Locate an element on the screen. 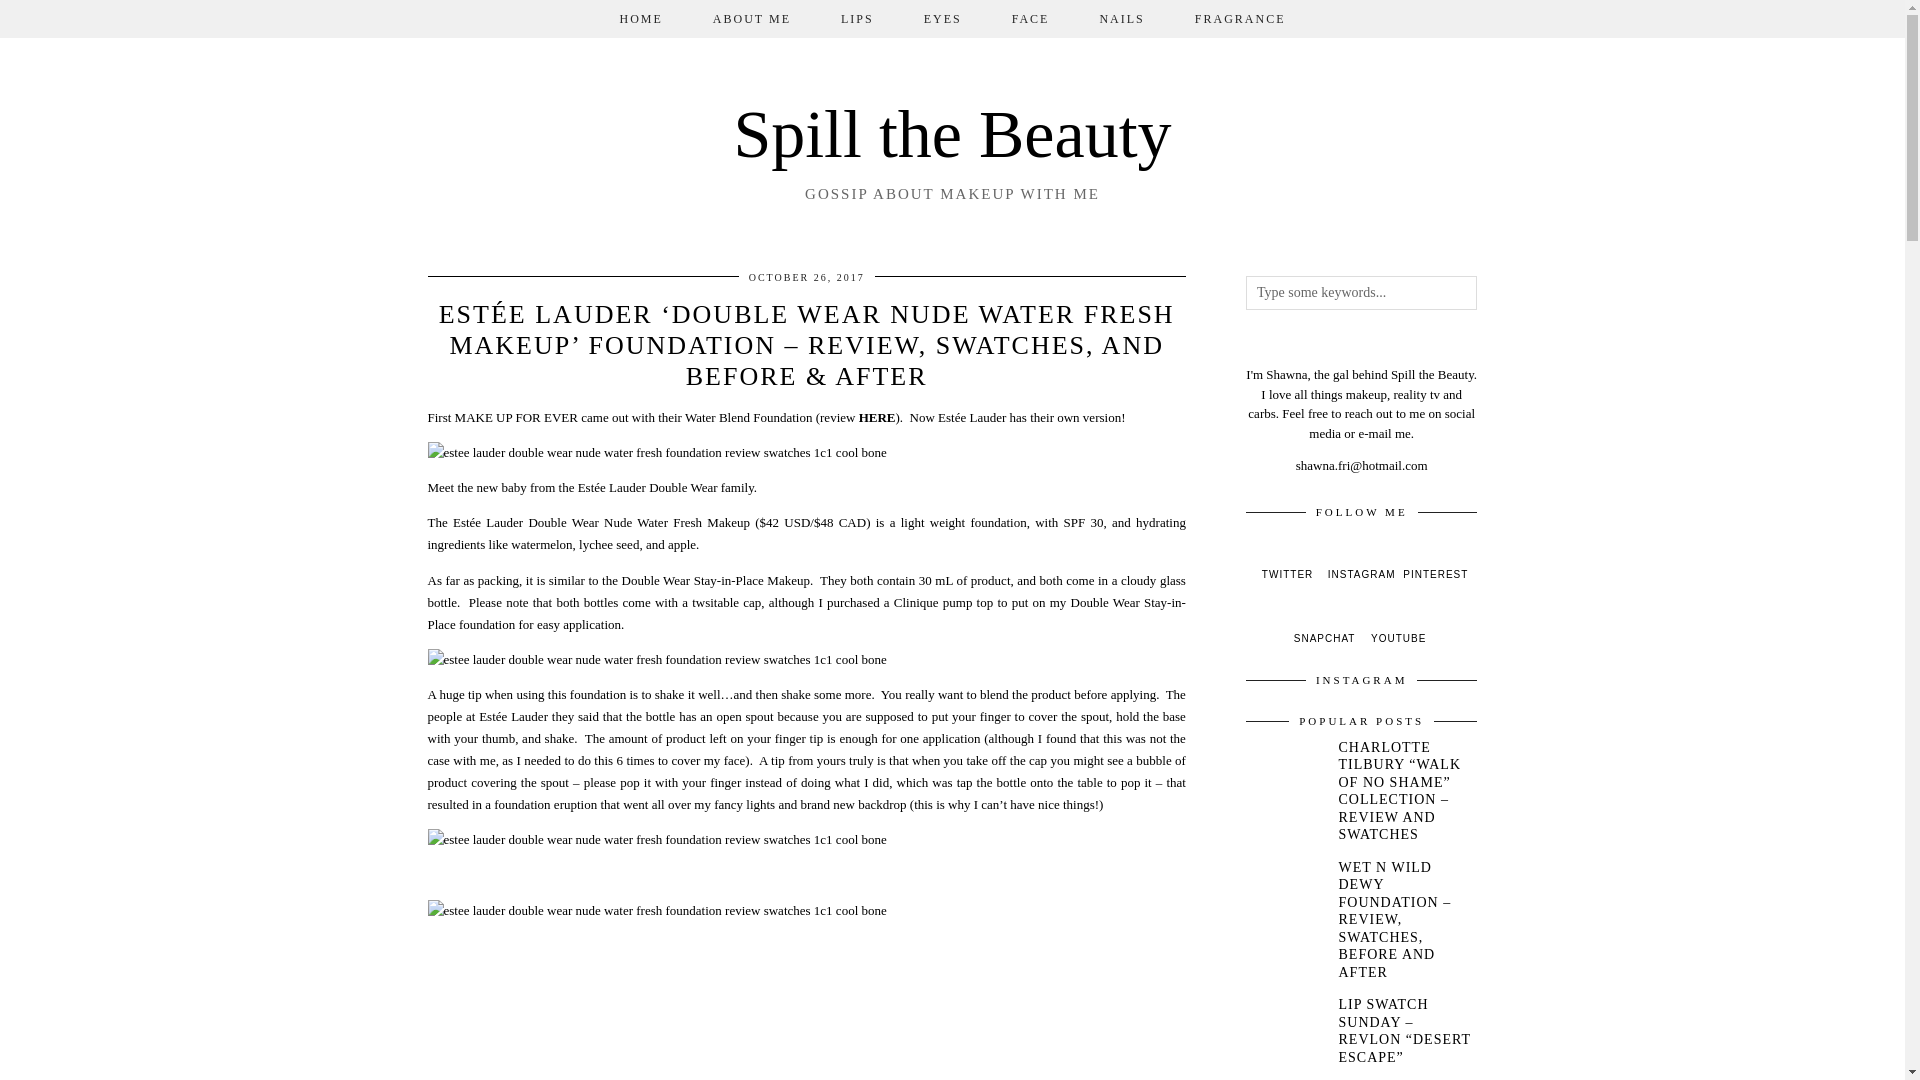 Image resolution: width=1920 pixels, height=1080 pixels. FRAGRANCE is located at coordinates (1240, 18).